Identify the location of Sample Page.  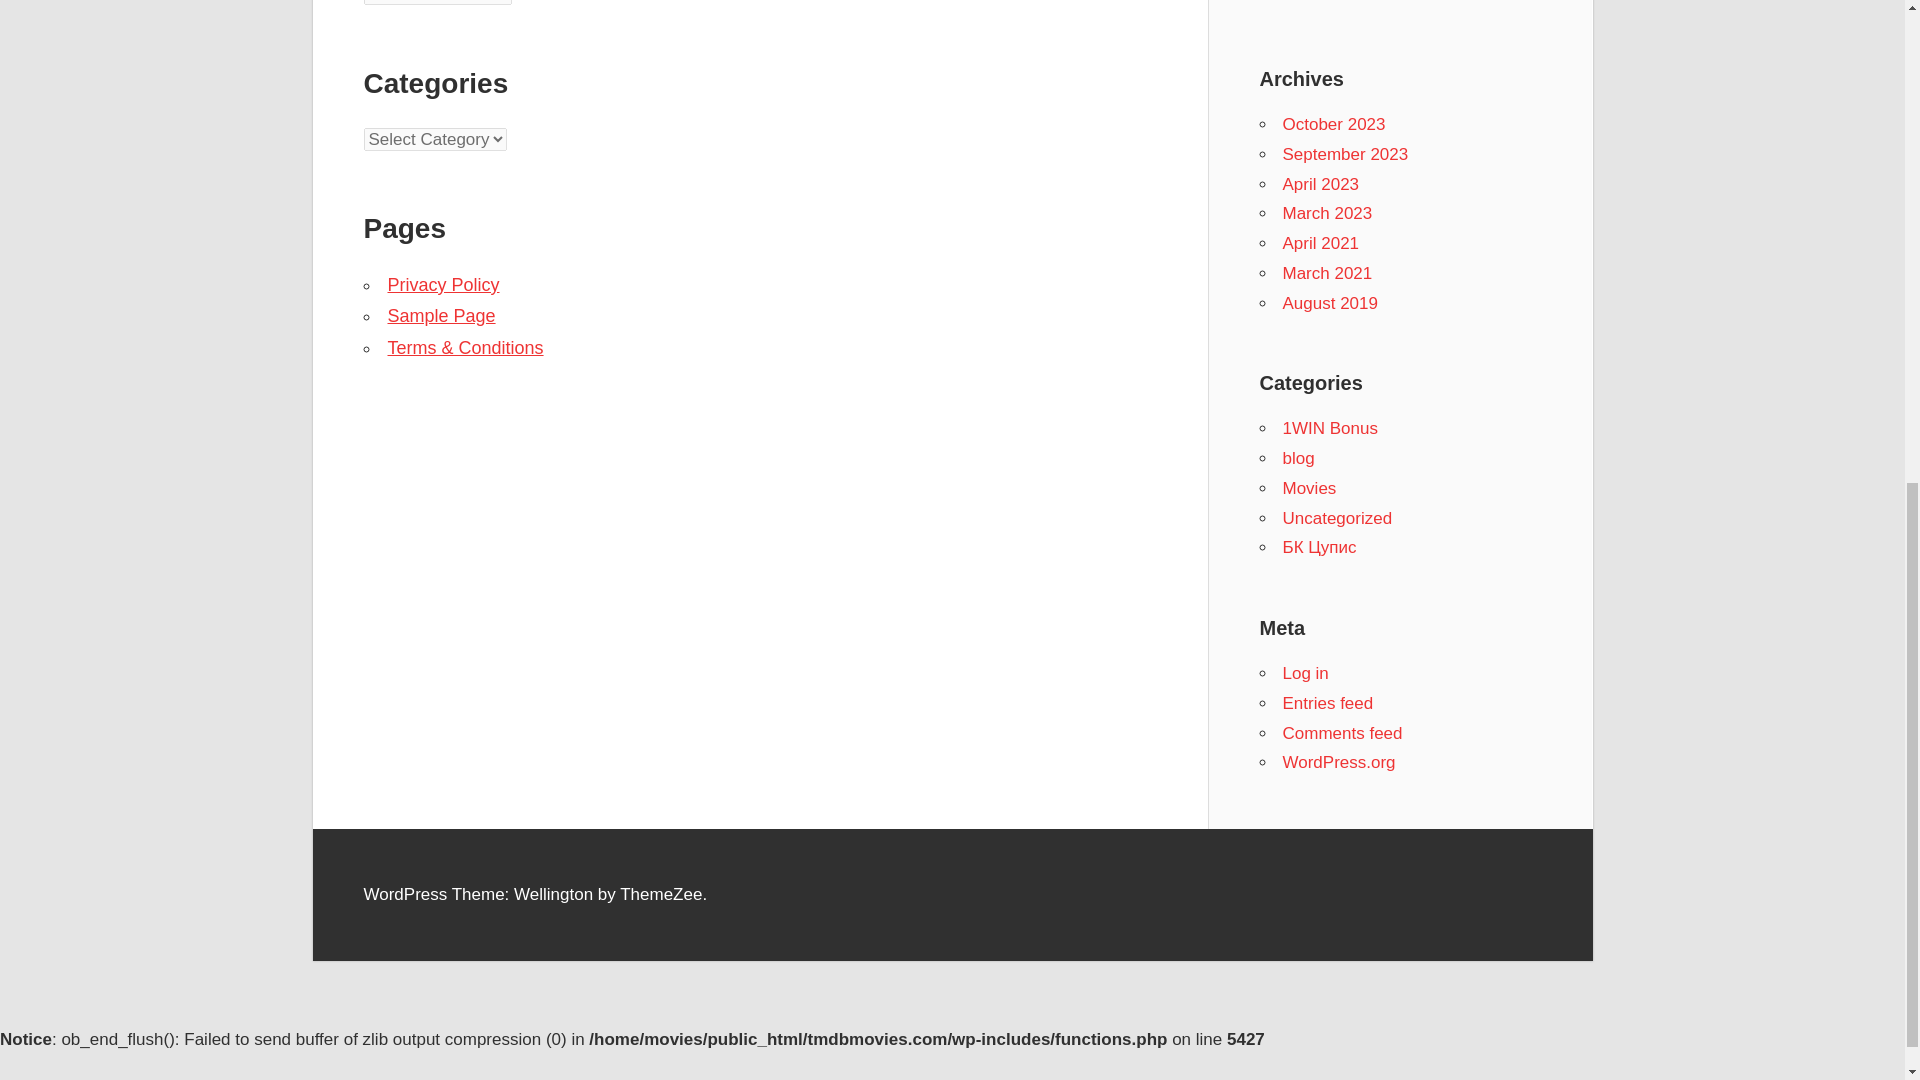
(441, 316).